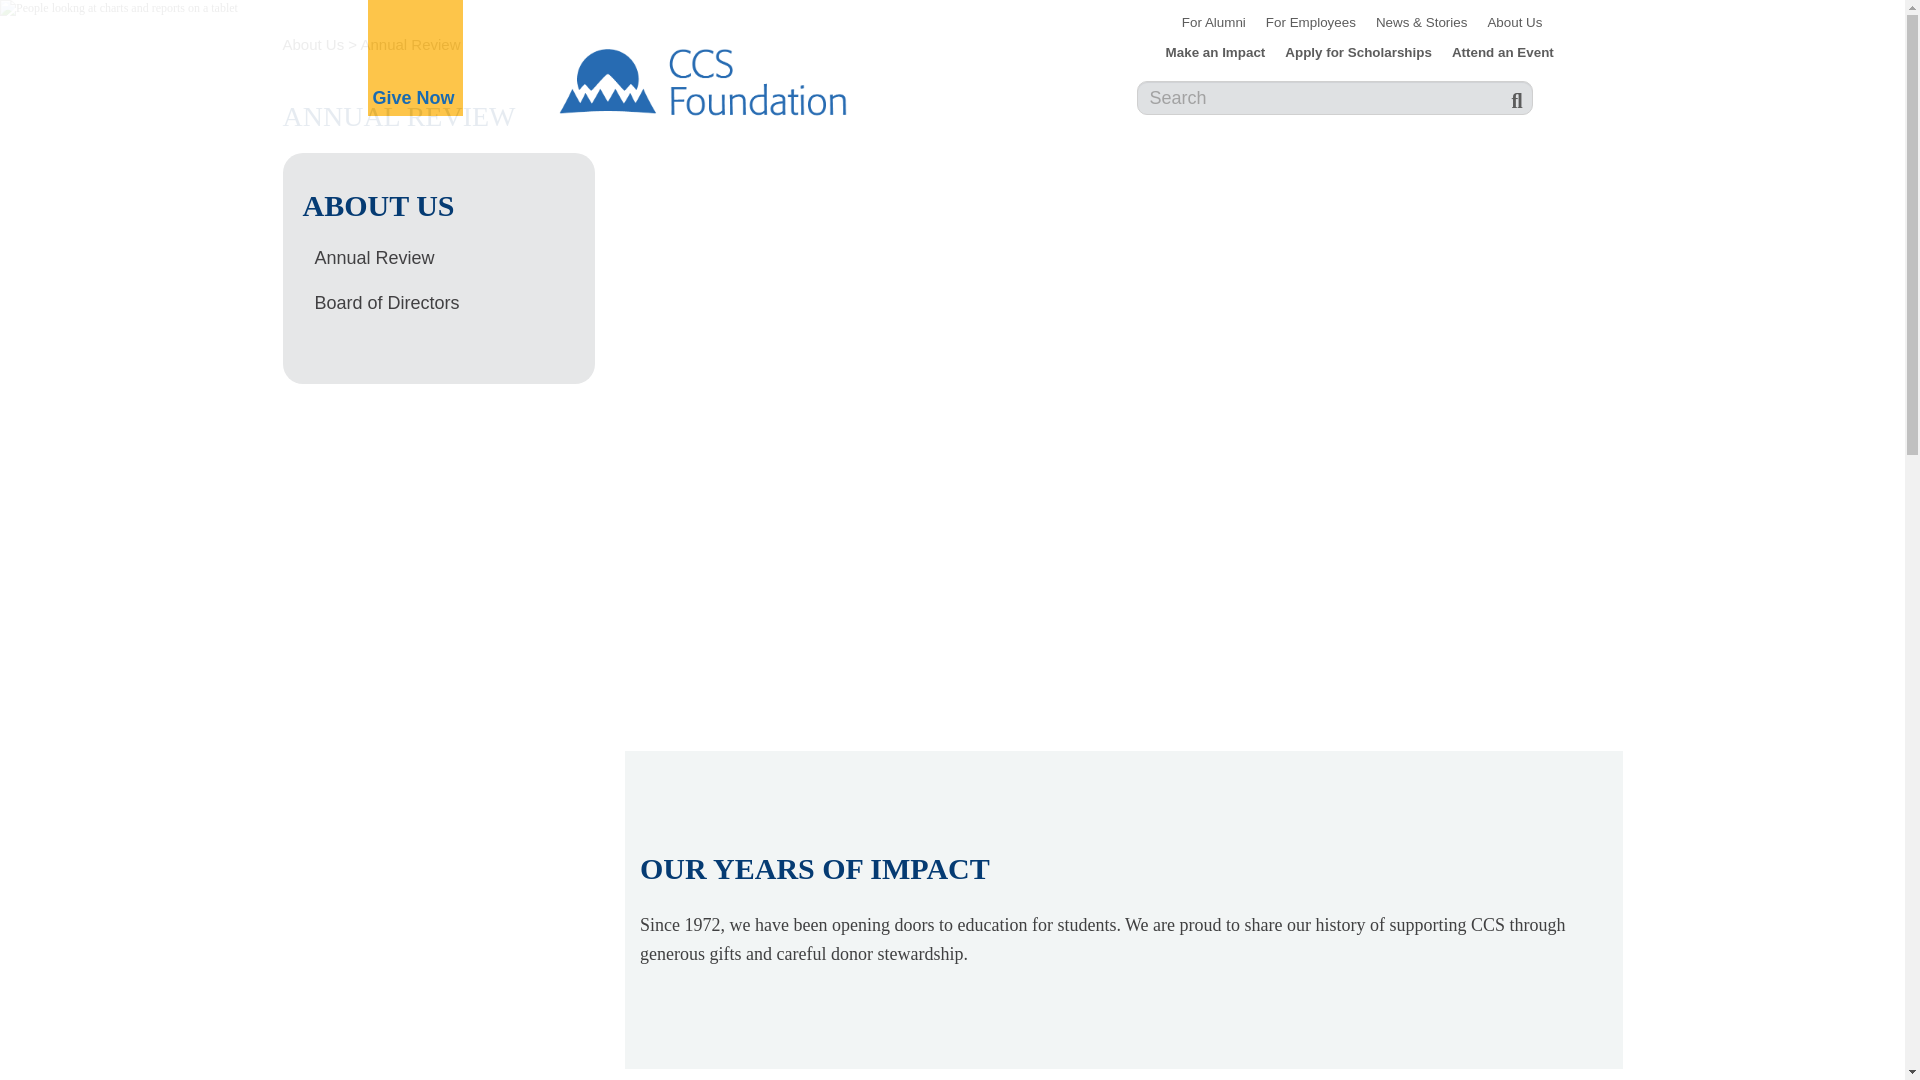 Image resolution: width=1920 pixels, height=1080 pixels. What do you see at coordinates (448, 204) in the screenshot?
I see `ABOUT US` at bounding box center [448, 204].